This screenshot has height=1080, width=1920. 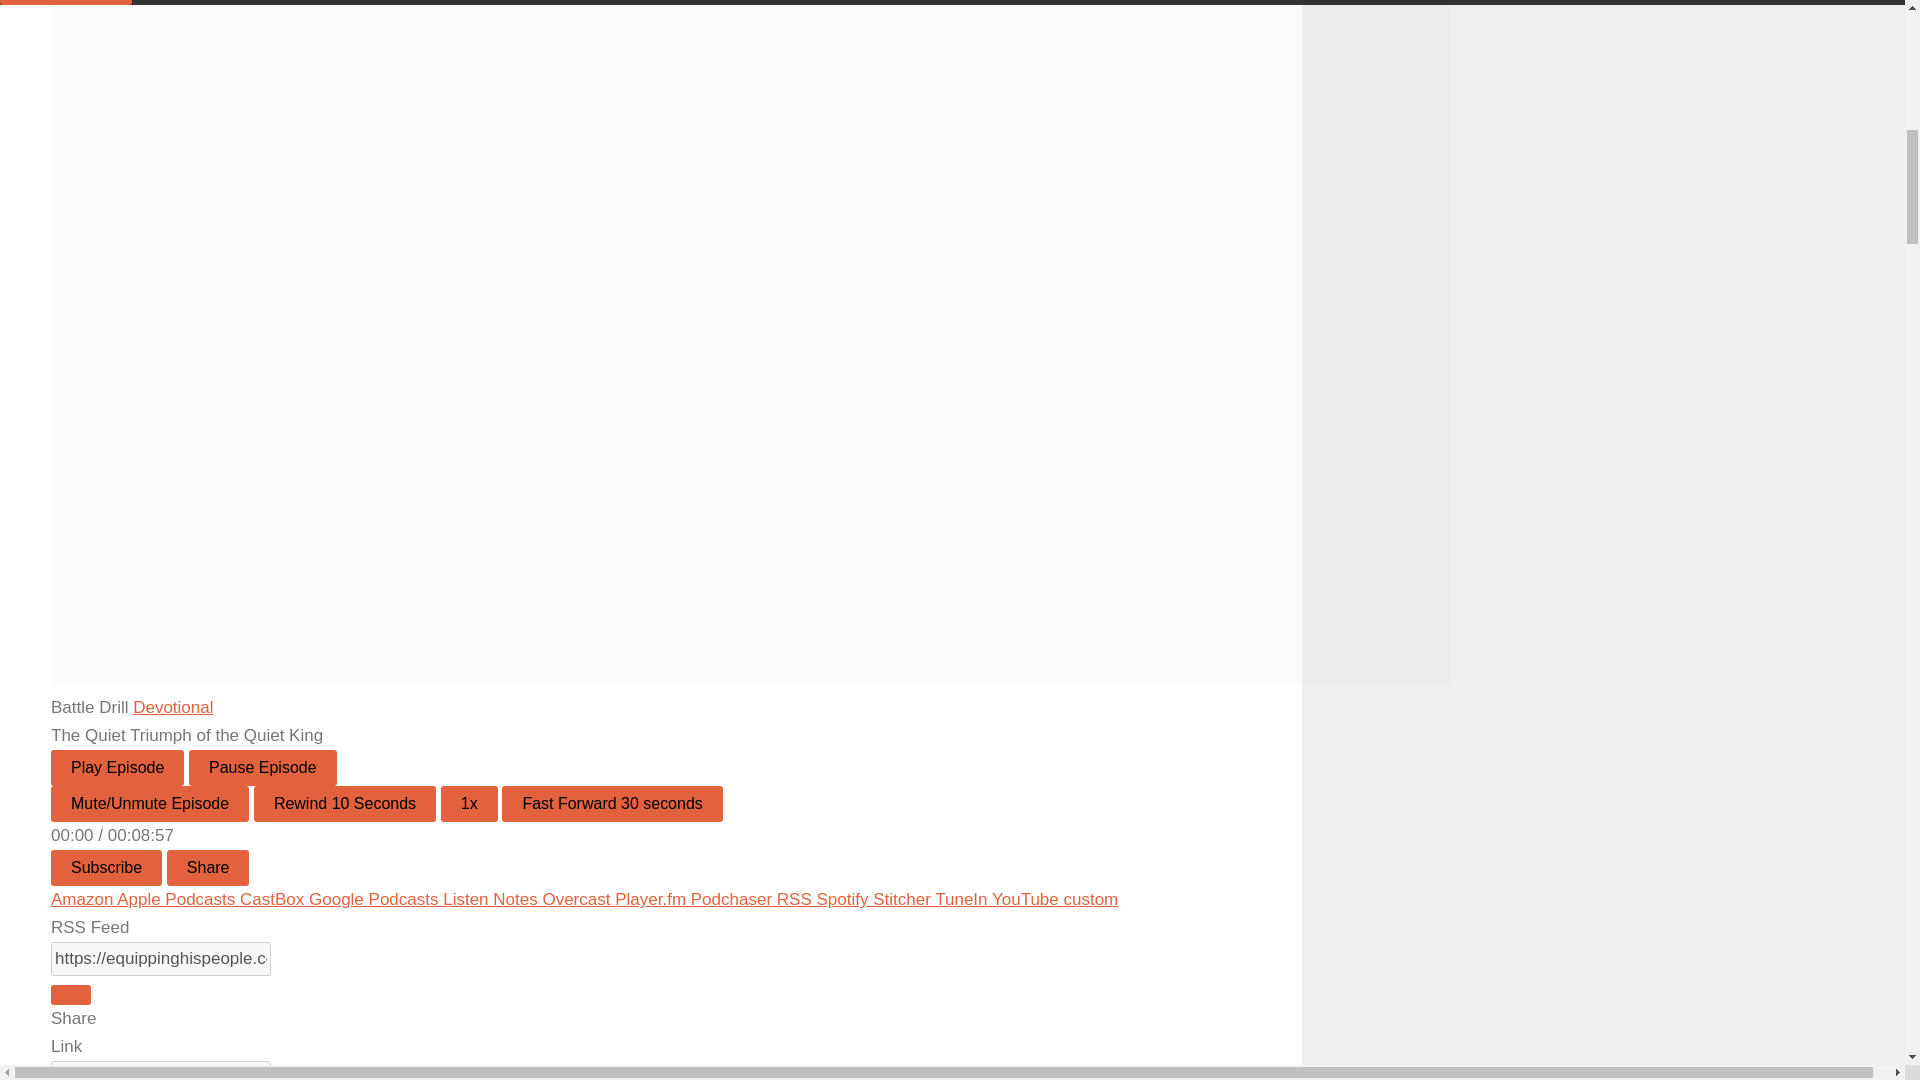 What do you see at coordinates (106, 867) in the screenshot?
I see `Subscribe` at bounding box center [106, 867].